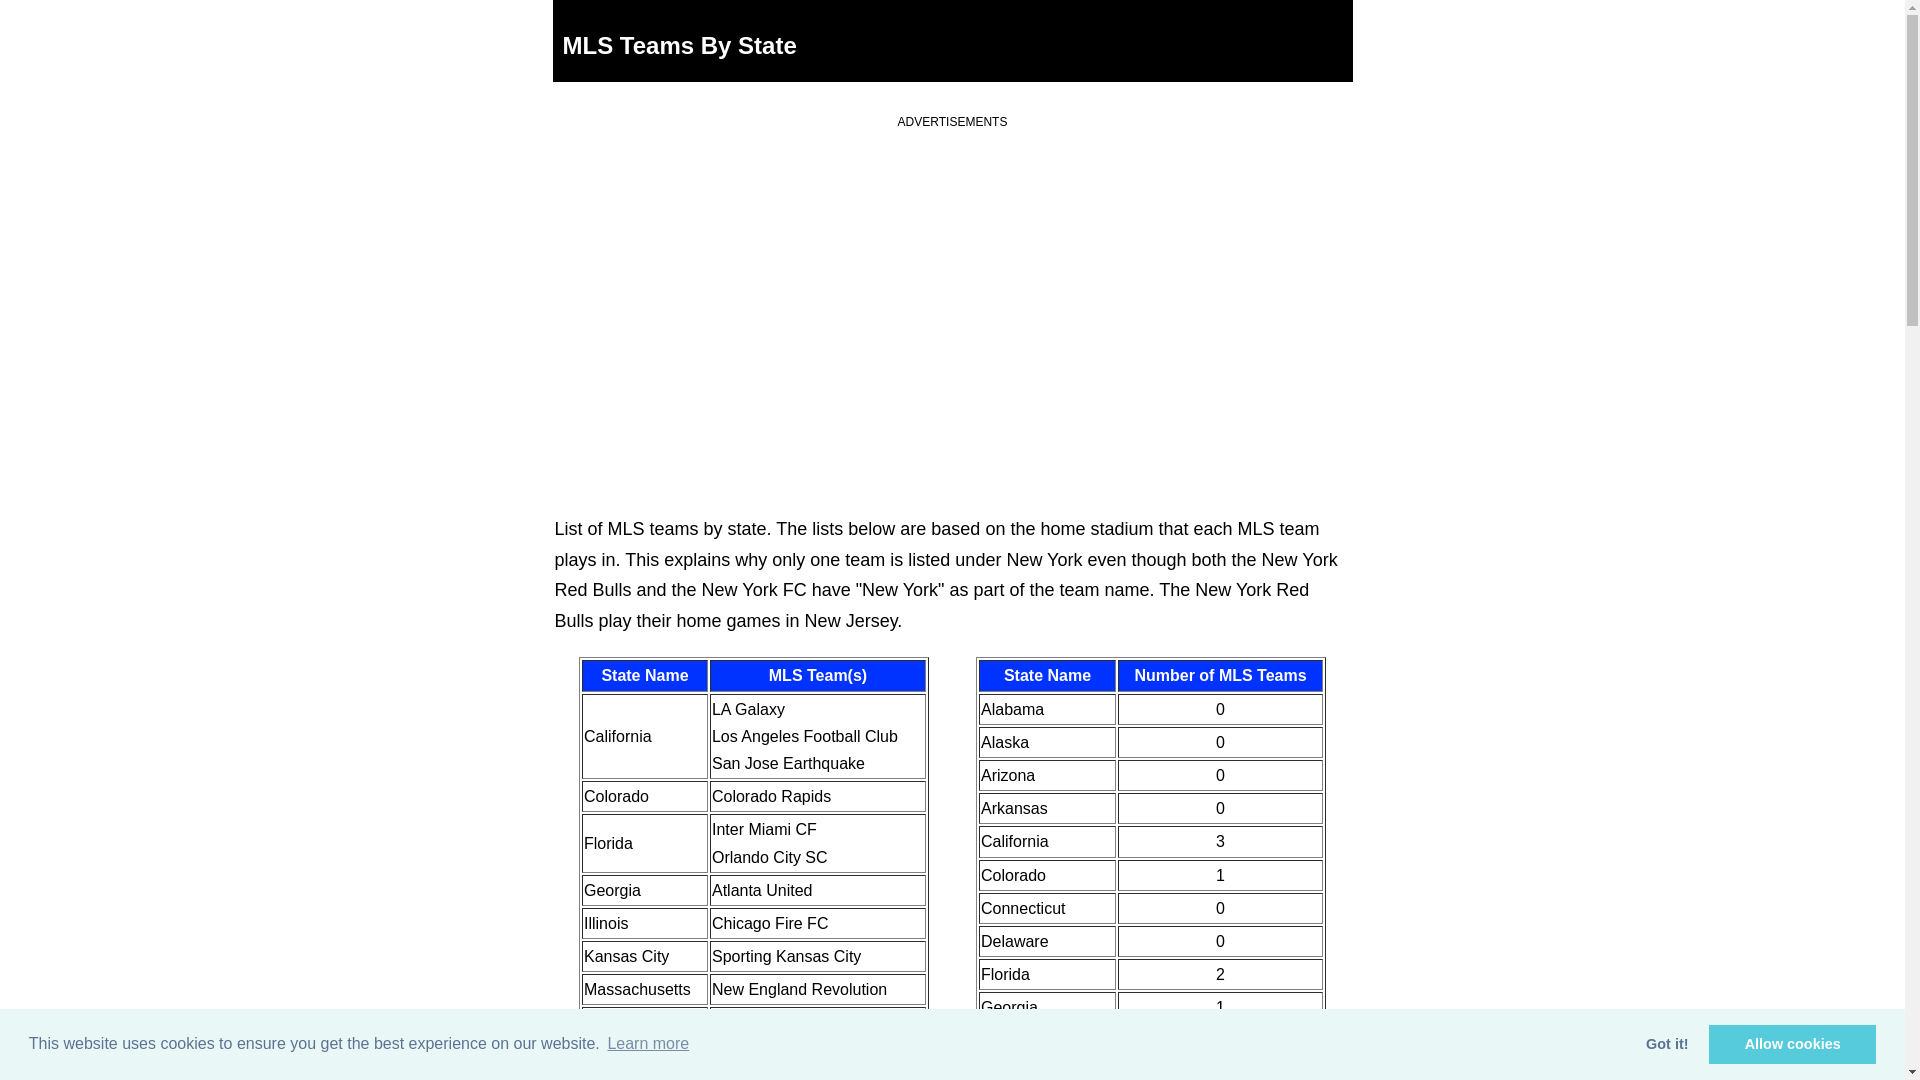 The width and height of the screenshot is (1920, 1080). I want to click on Got it!, so click(1668, 1044).